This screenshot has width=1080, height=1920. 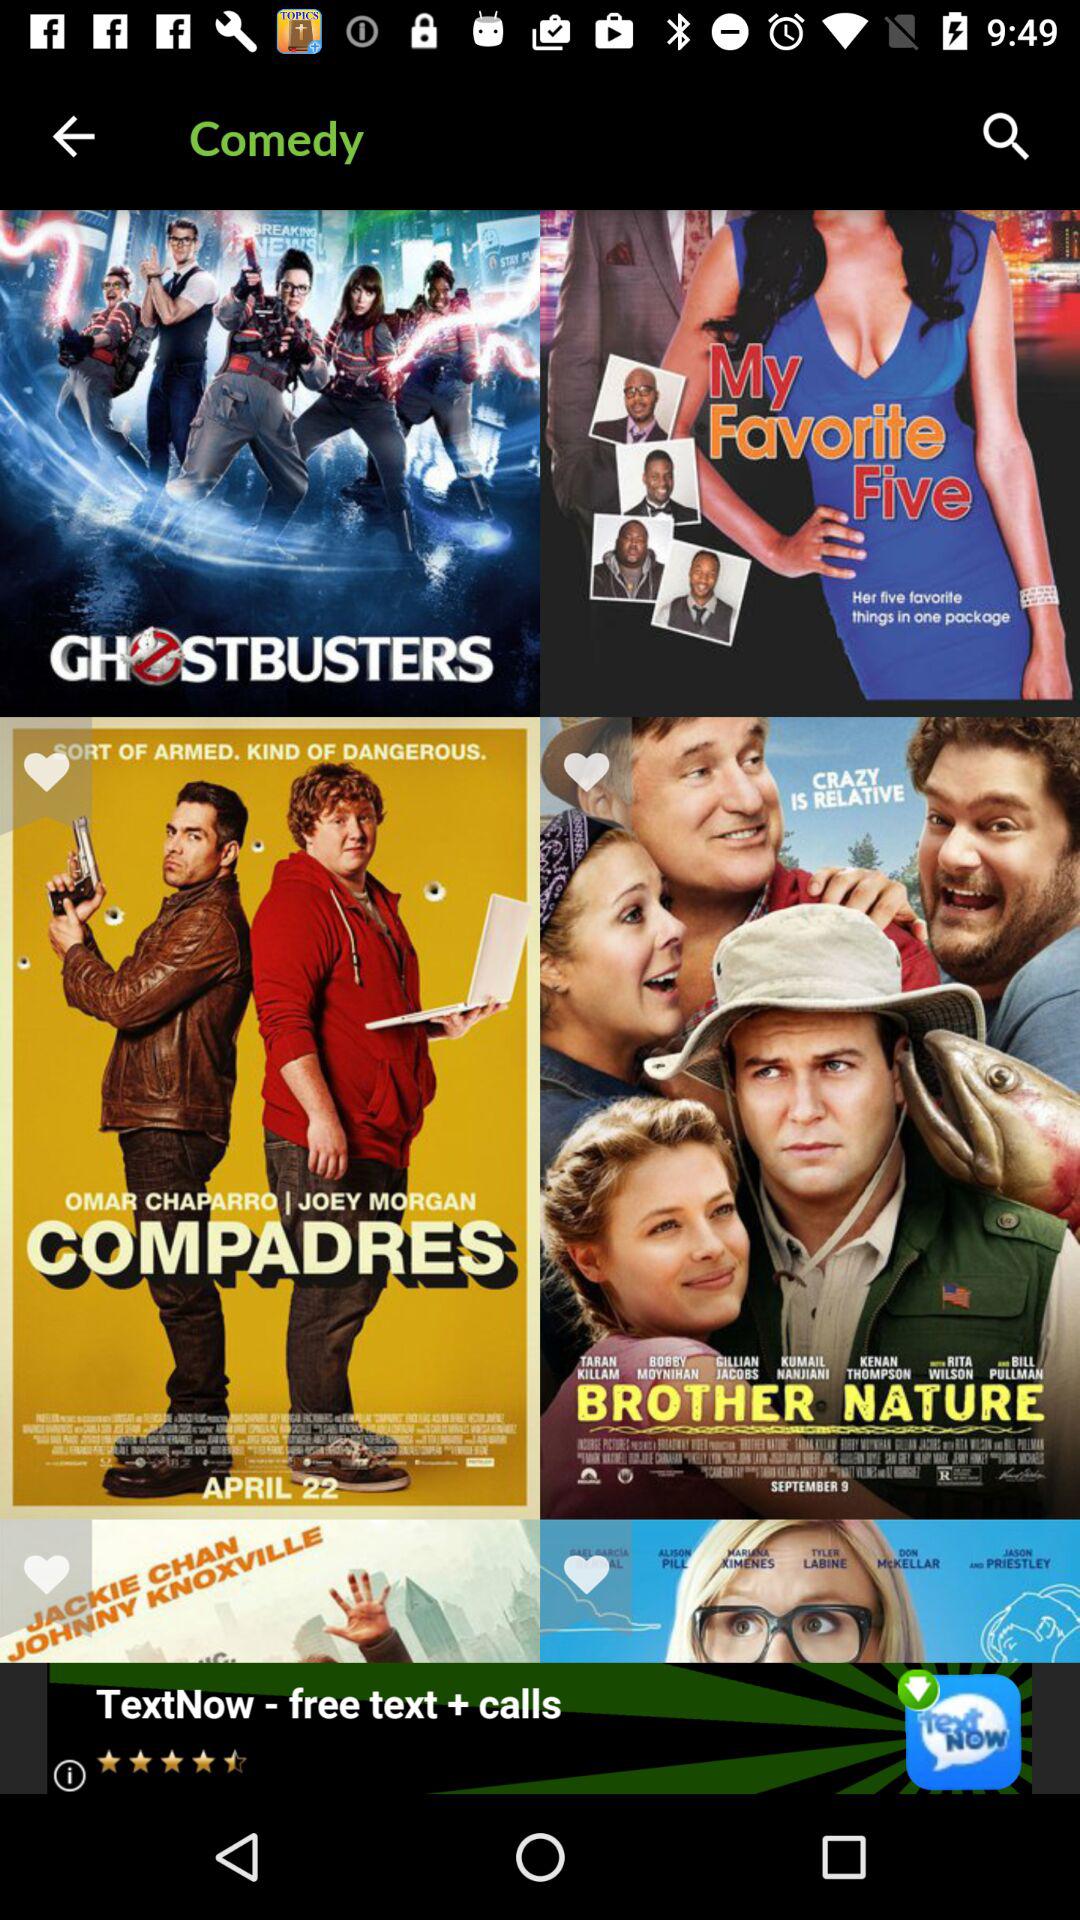 I want to click on add the movie to favorites, so click(x=59, y=776).